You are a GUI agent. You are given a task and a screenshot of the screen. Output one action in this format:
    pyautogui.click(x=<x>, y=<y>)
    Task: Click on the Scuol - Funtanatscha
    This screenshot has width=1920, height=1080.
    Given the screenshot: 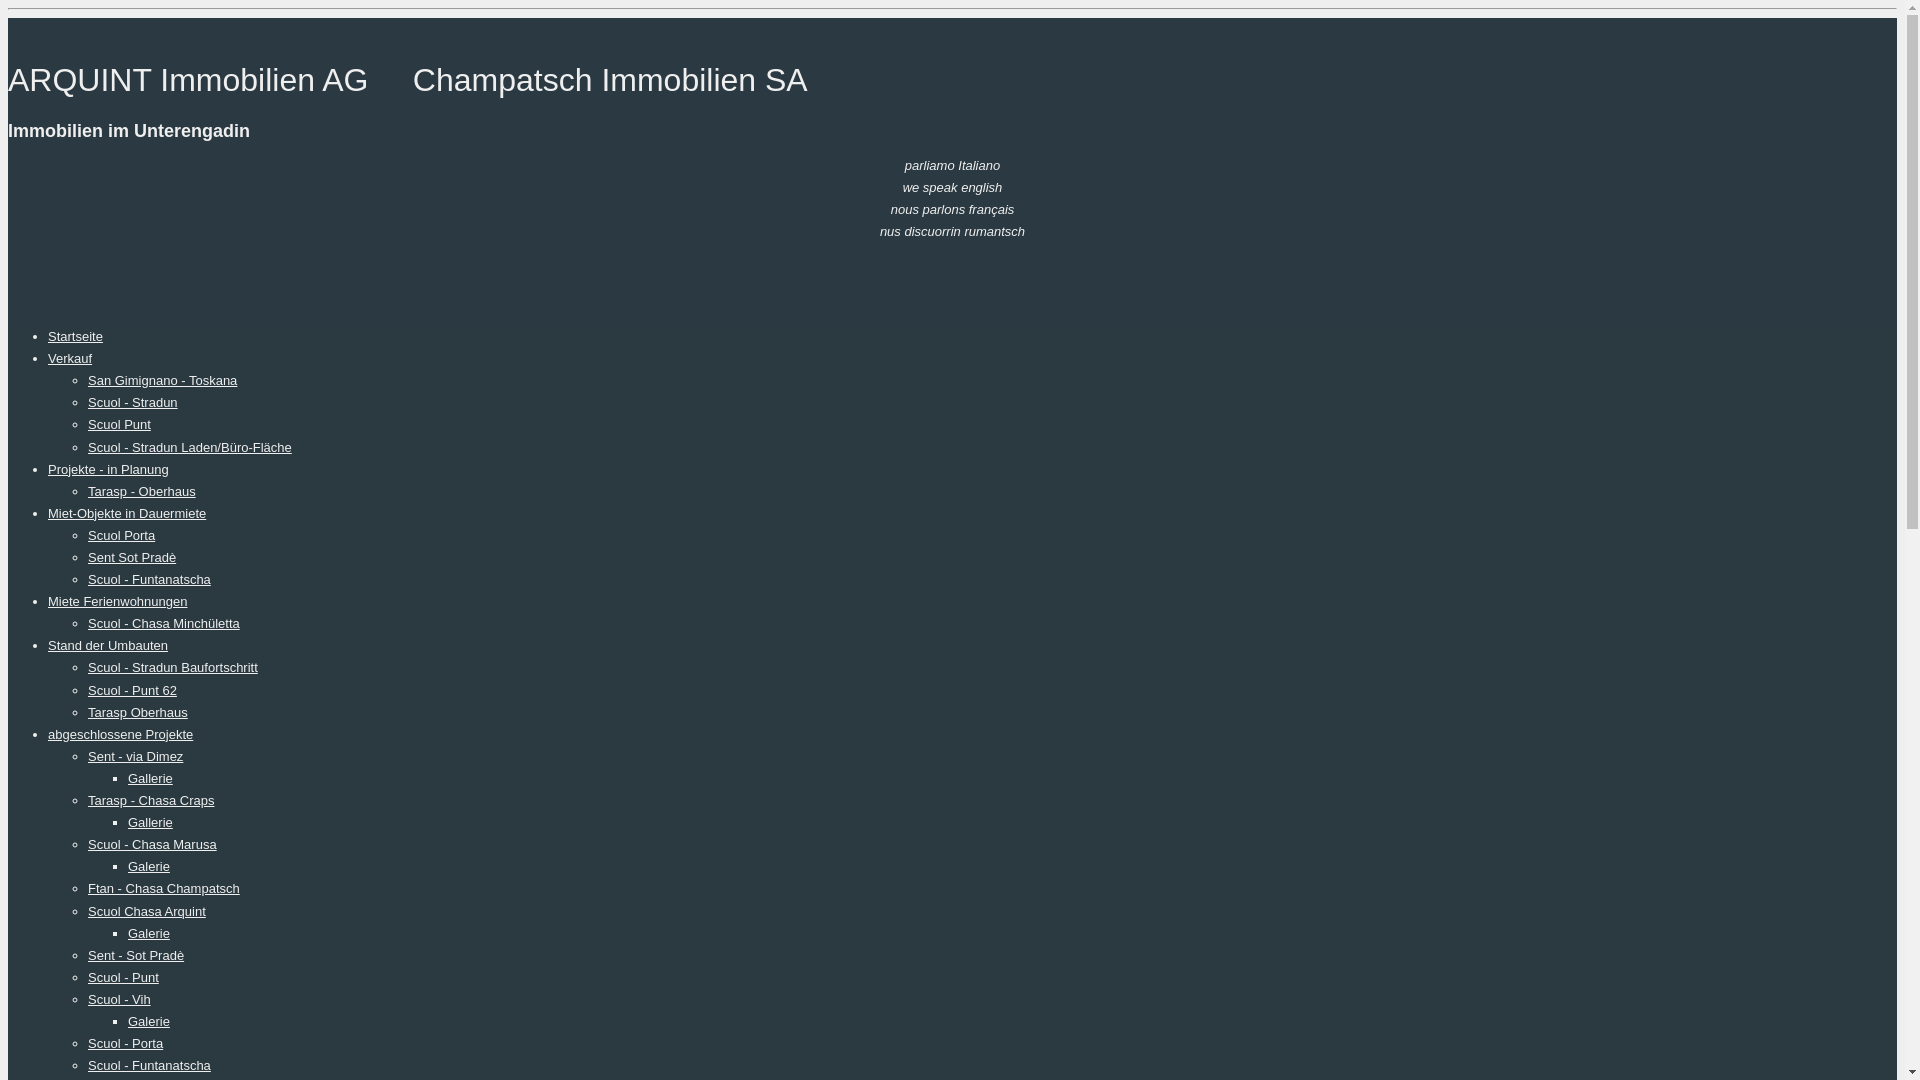 What is the action you would take?
    pyautogui.click(x=150, y=1066)
    